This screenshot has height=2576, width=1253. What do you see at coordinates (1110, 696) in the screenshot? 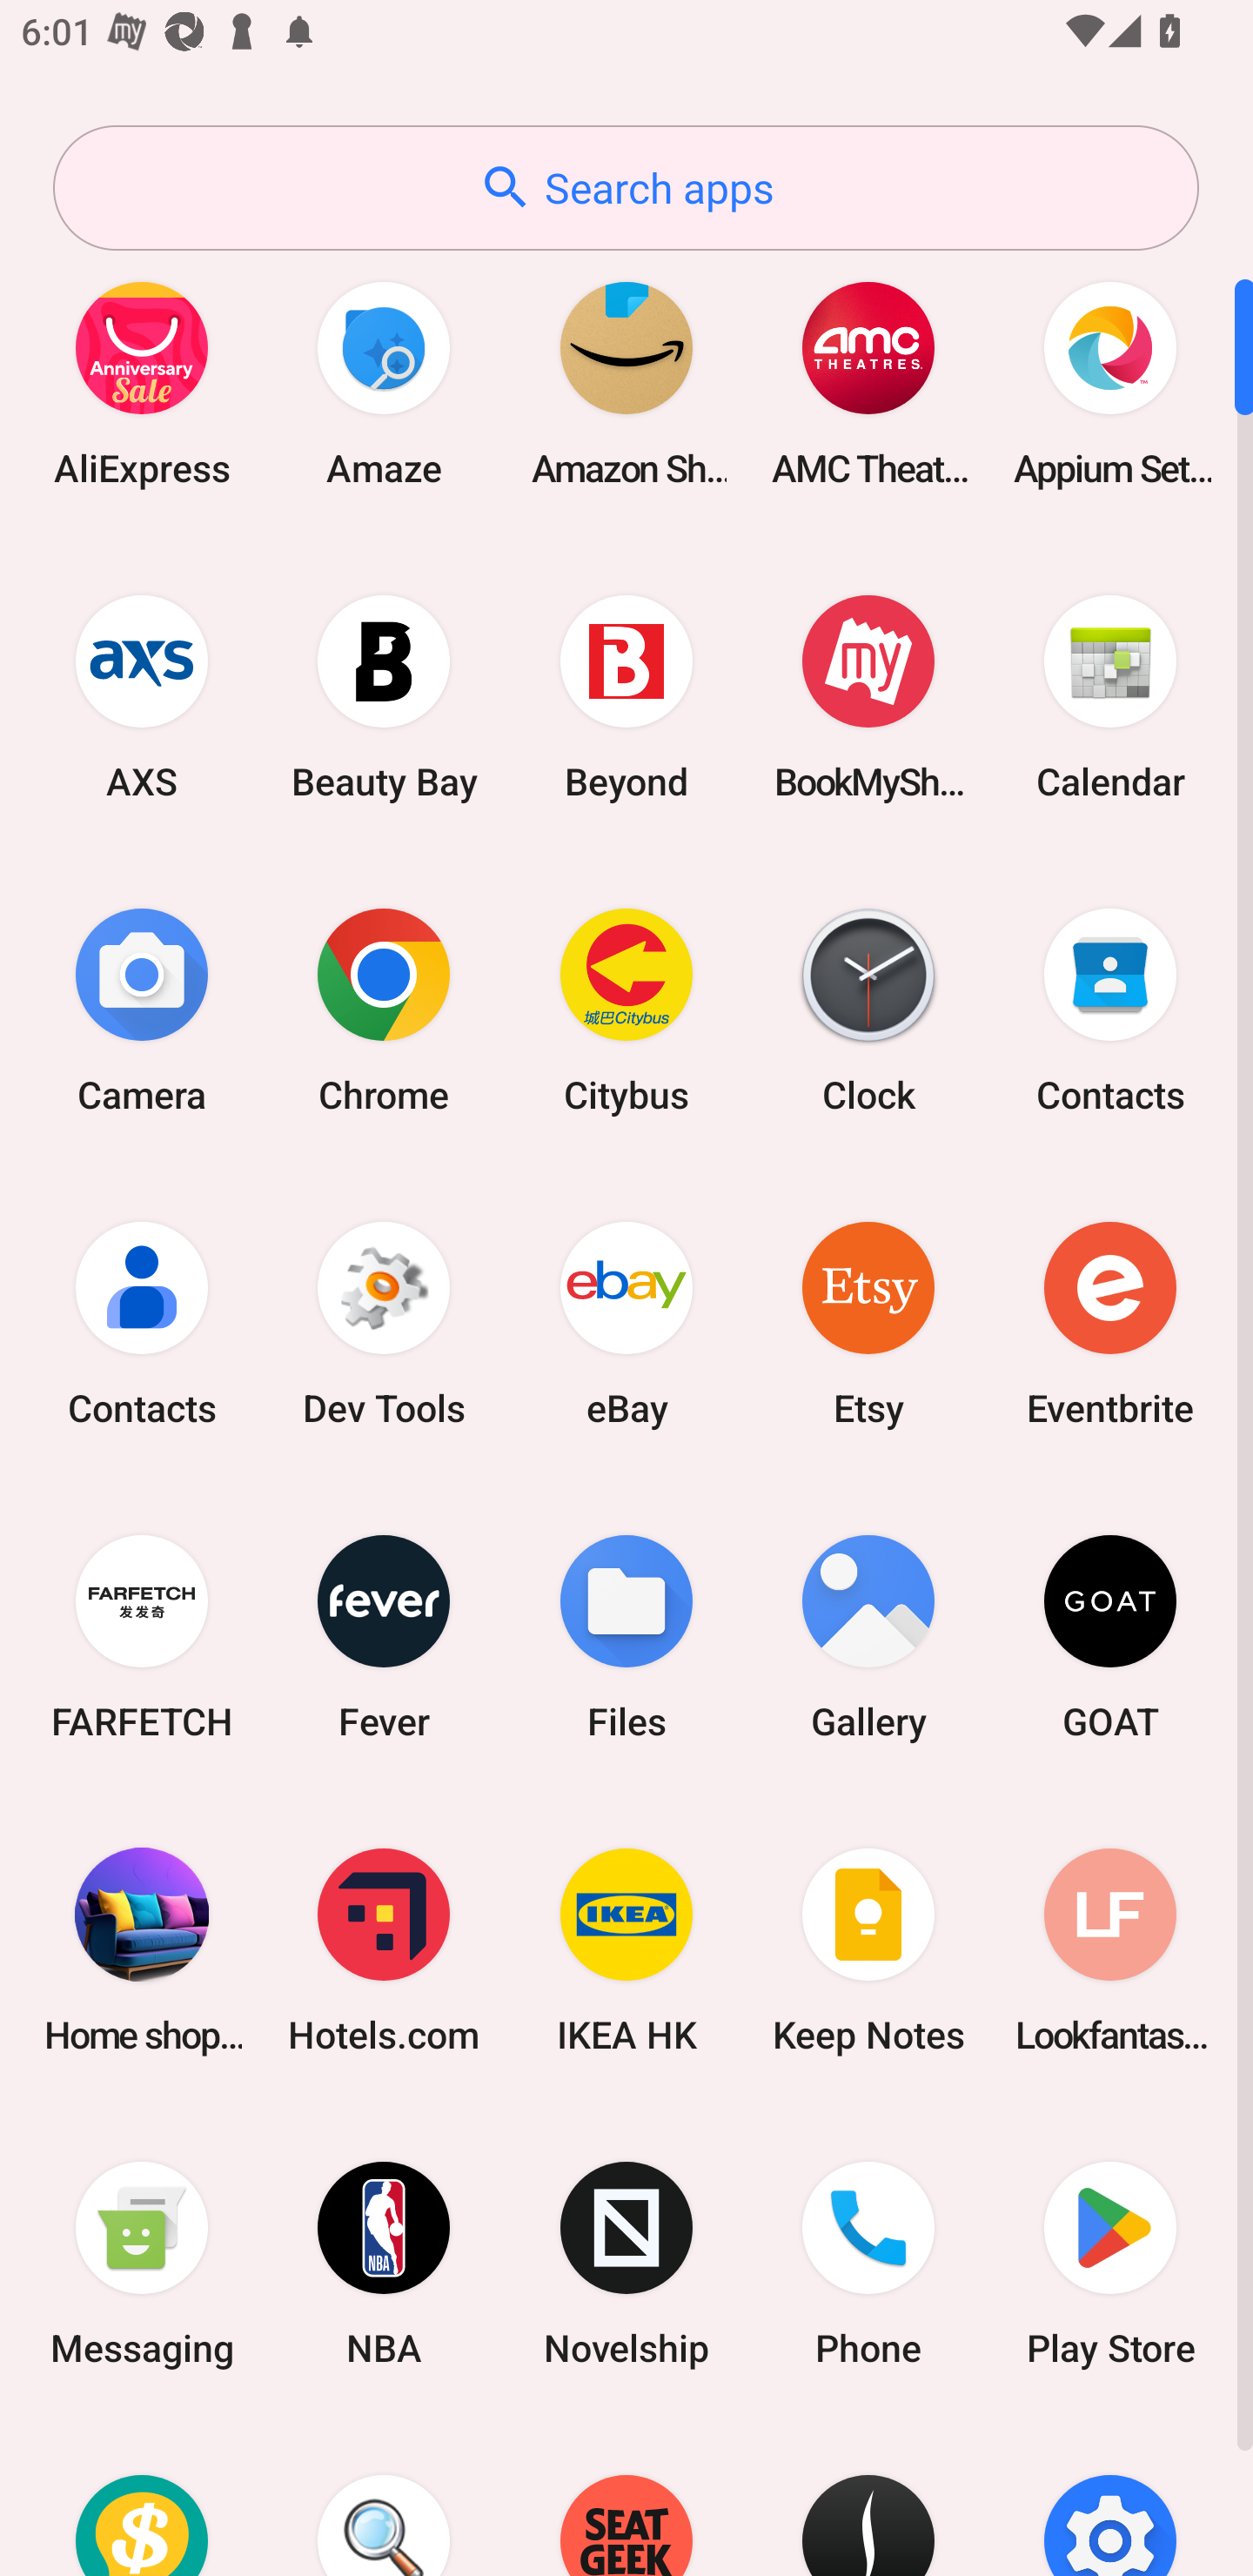
I see `Calendar` at bounding box center [1110, 696].